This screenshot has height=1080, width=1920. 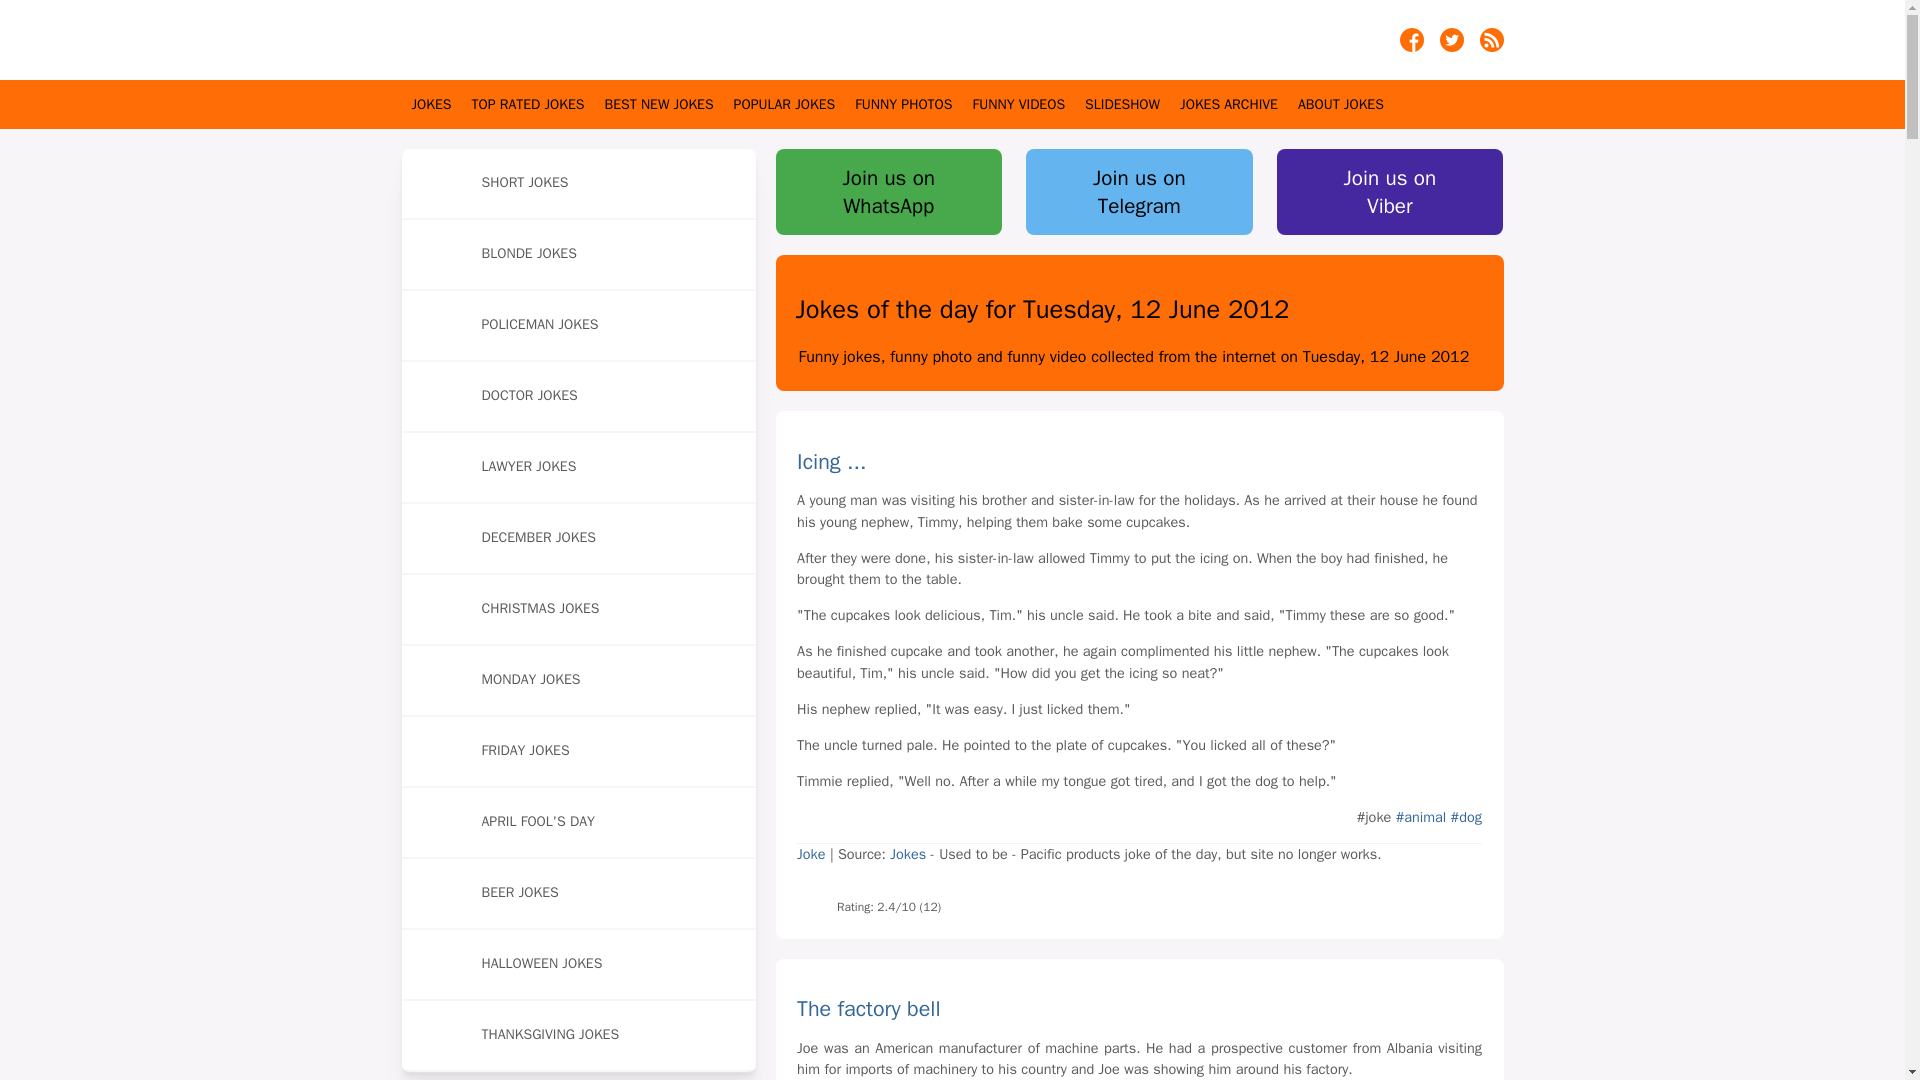 I want to click on FUNNY PHOTOS, so click(x=903, y=104).